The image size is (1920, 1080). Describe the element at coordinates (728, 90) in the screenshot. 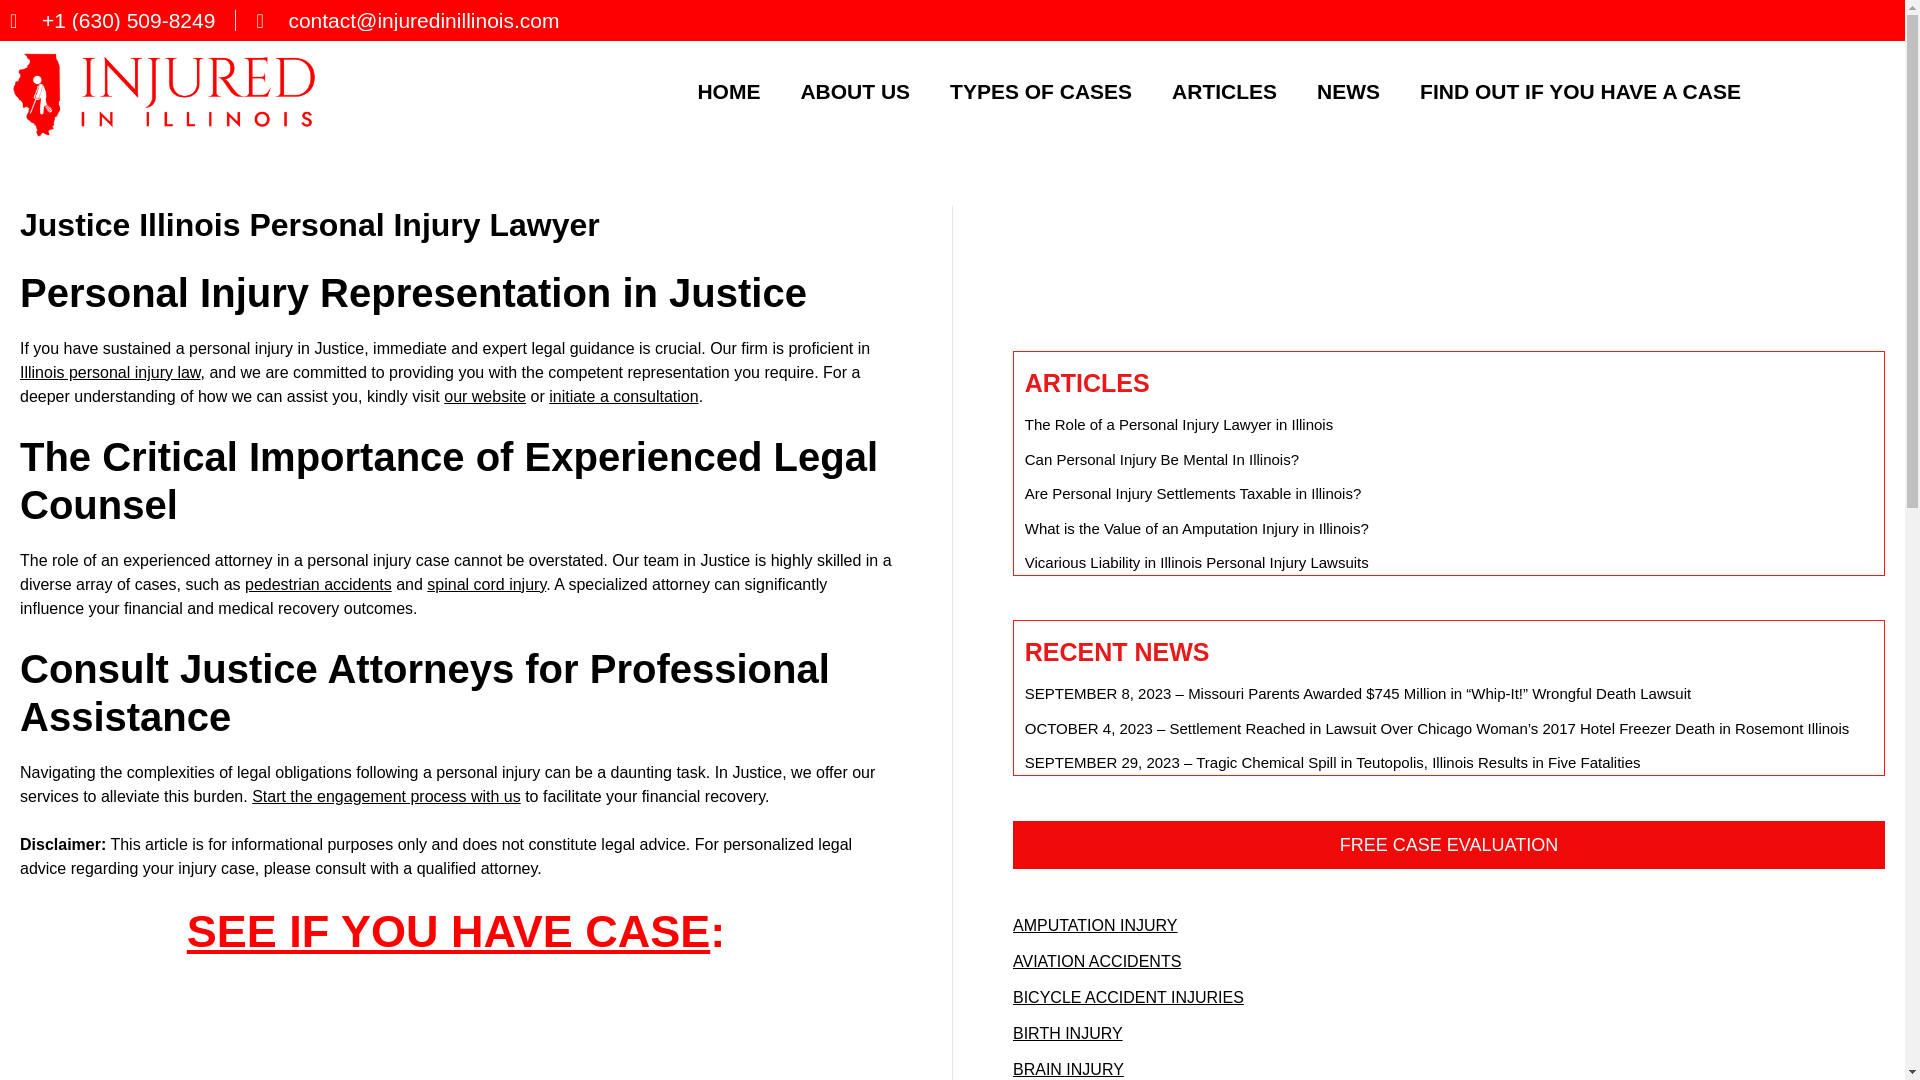

I see `HOME` at that location.